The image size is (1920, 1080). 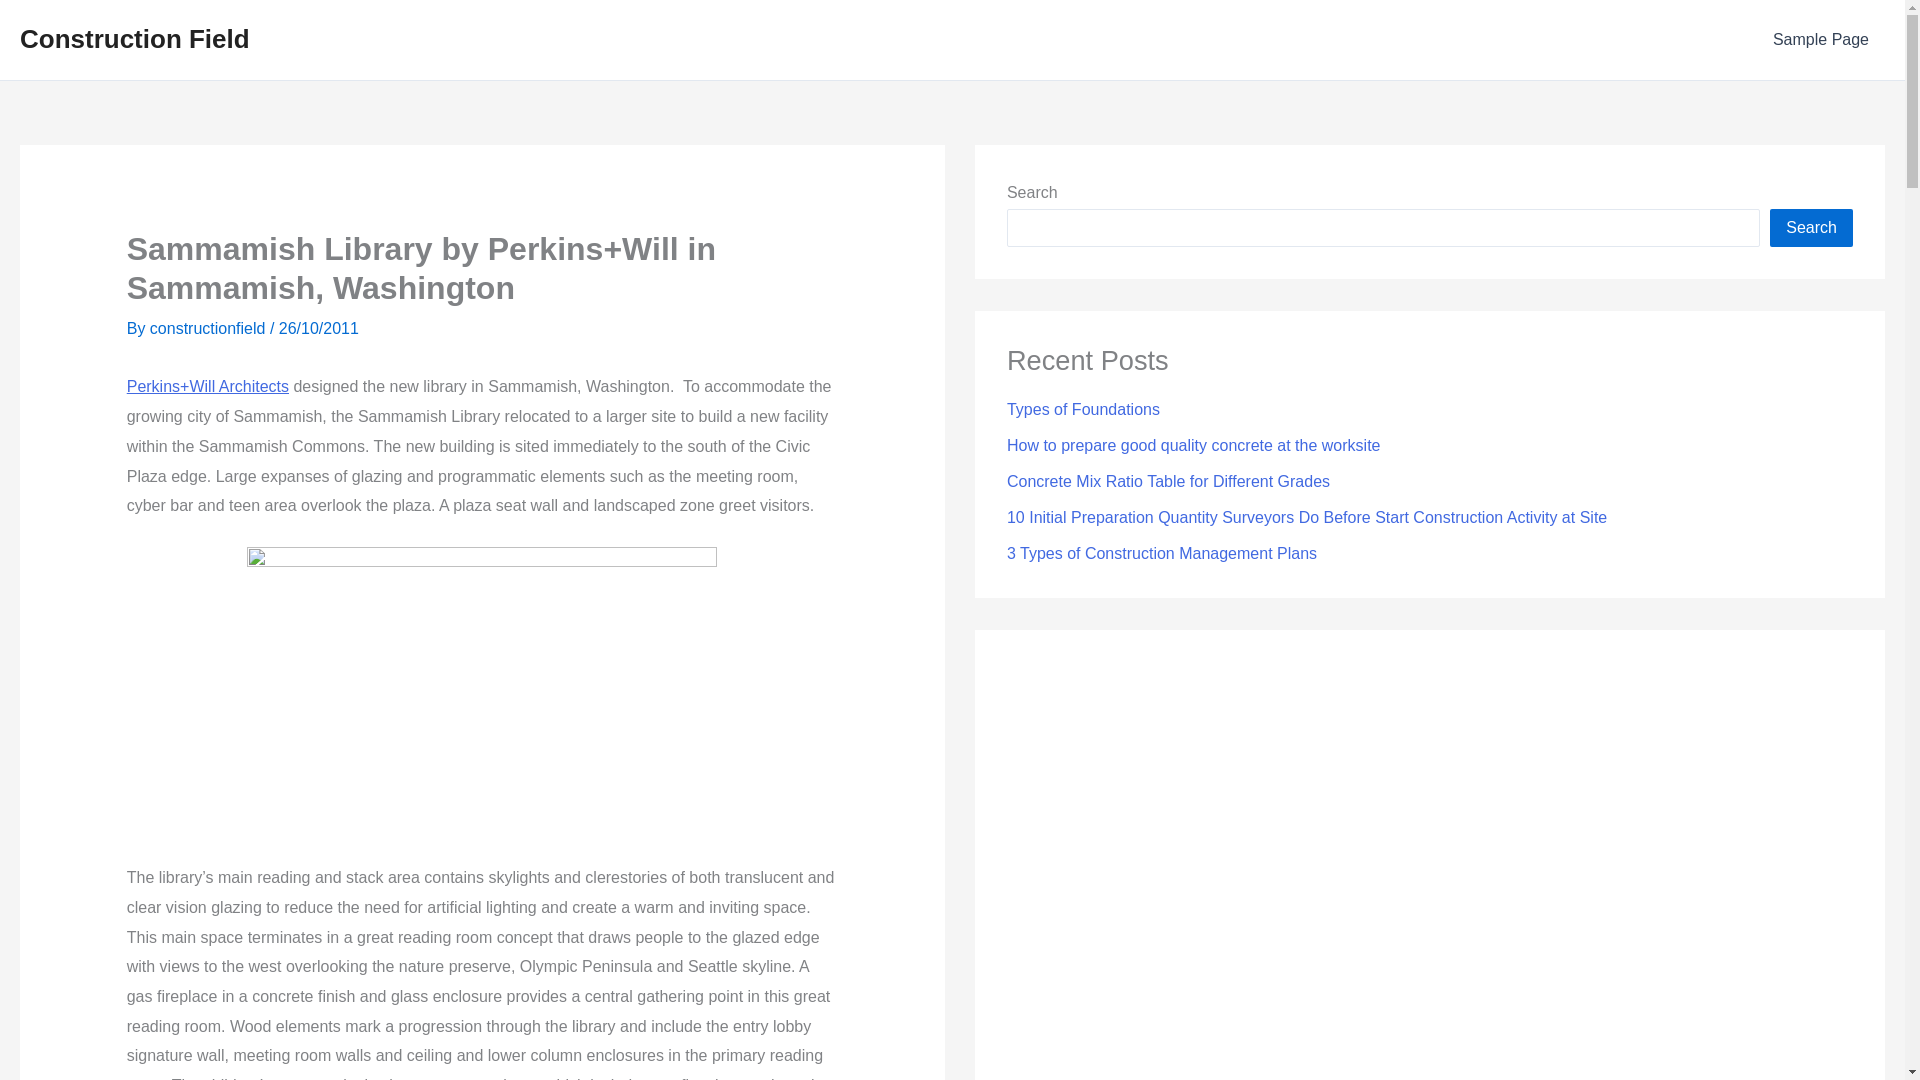 I want to click on Types of Foundations, so click(x=1082, y=408).